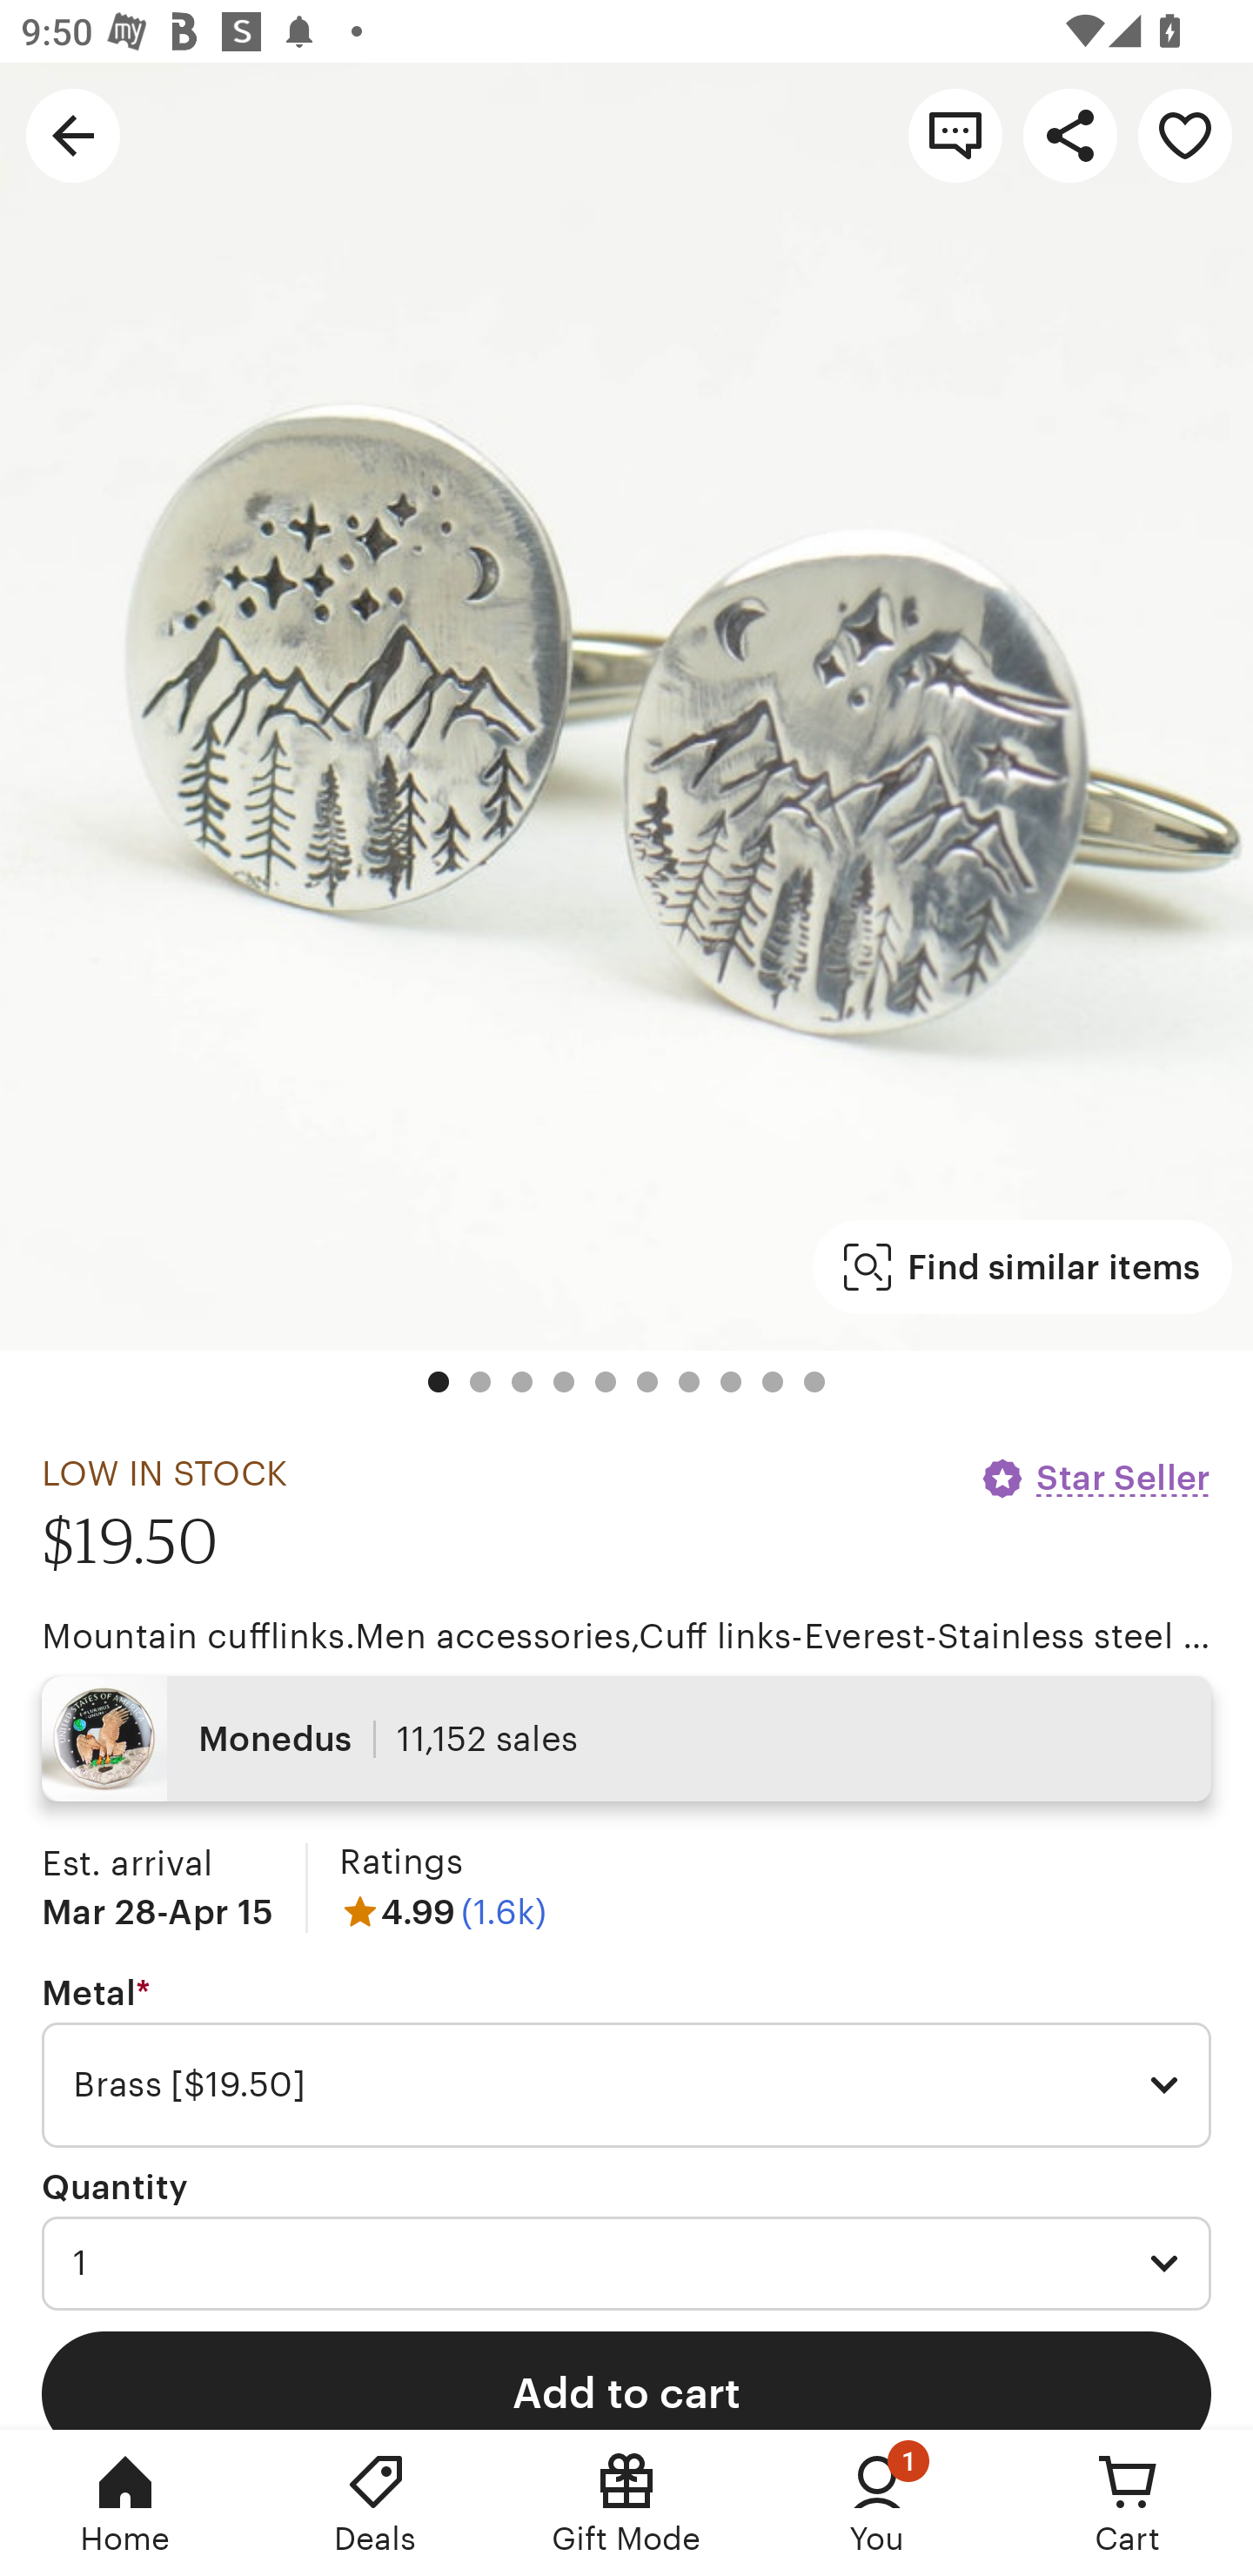 This screenshot has height=2576, width=1253. What do you see at coordinates (1128, 2503) in the screenshot?
I see `Cart` at bounding box center [1128, 2503].